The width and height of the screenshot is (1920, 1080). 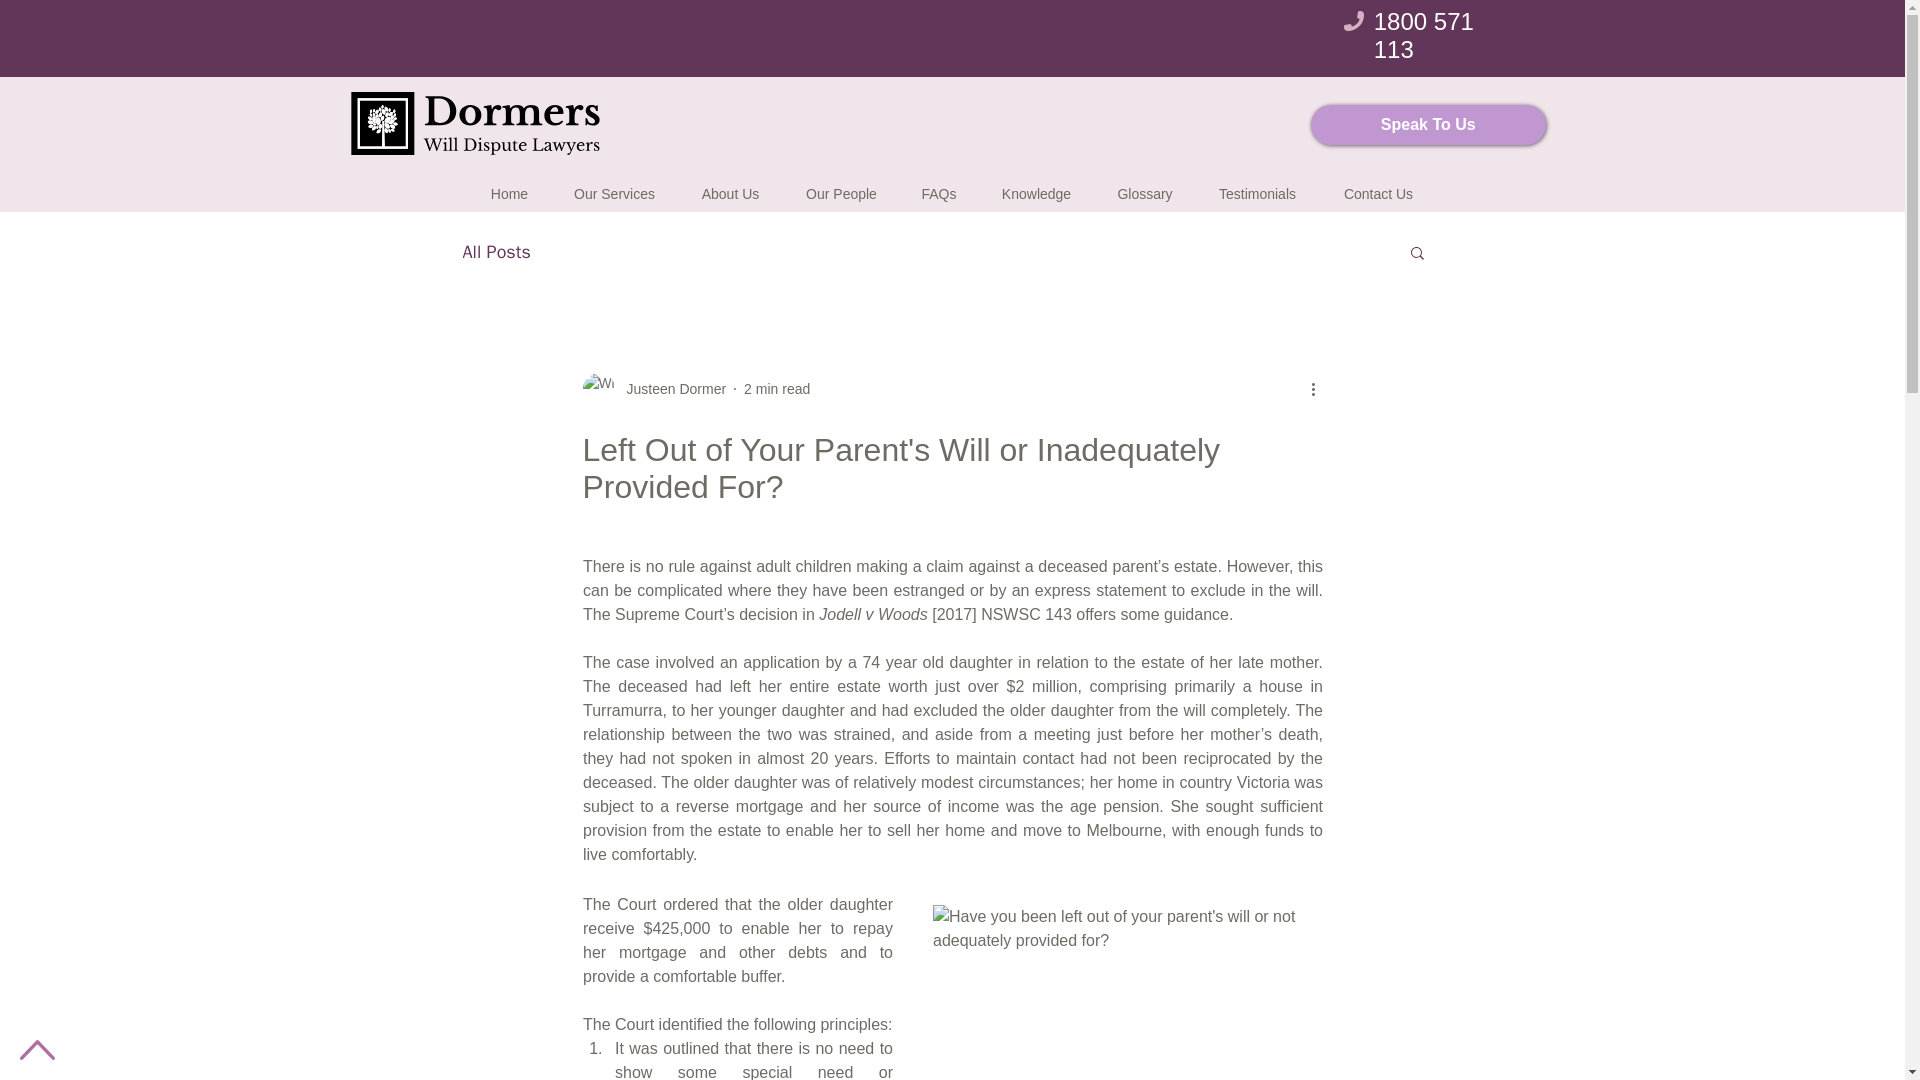 What do you see at coordinates (1036, 184) in the screenshot?
I see `Knowledge` at bounding box center [1036, 184].